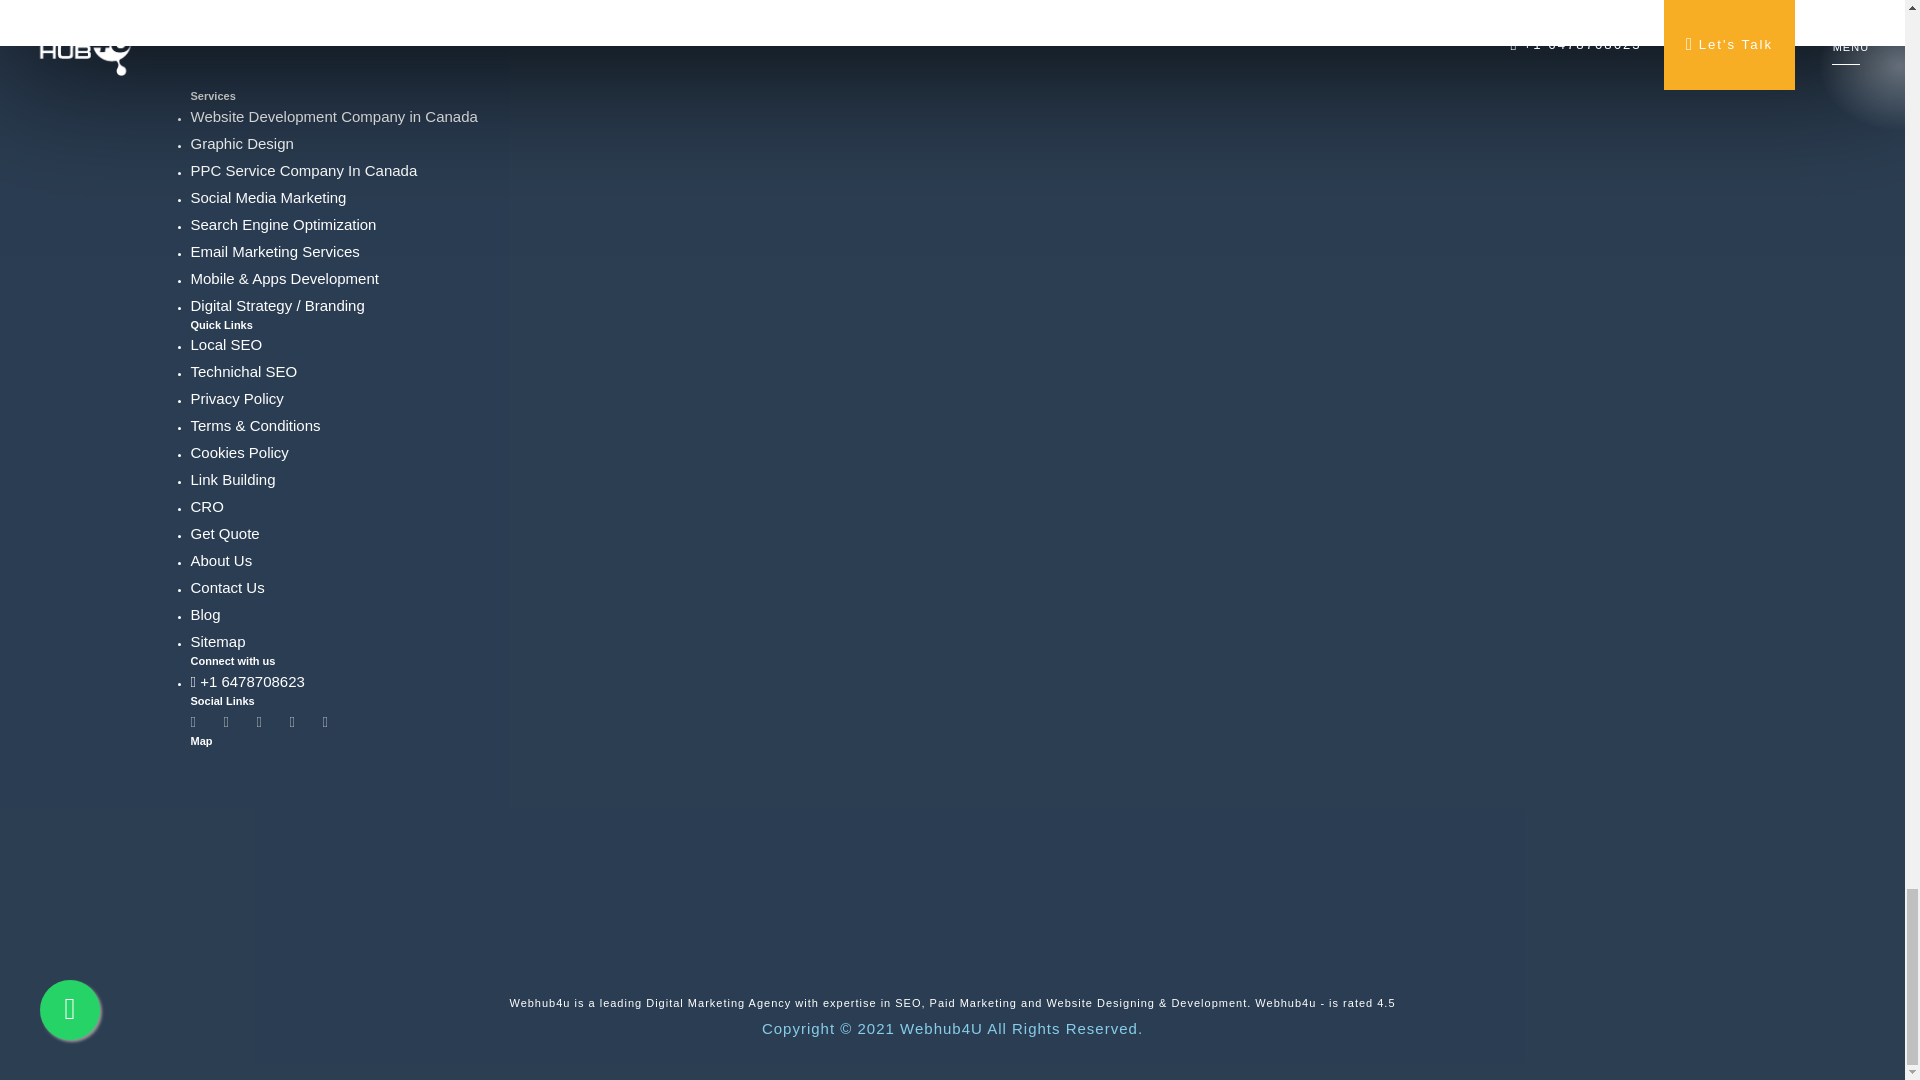  What do you see at coordinates (239, 452) in the screenshot?
I see `Cookies Policy` at bounding box center [239, 452].